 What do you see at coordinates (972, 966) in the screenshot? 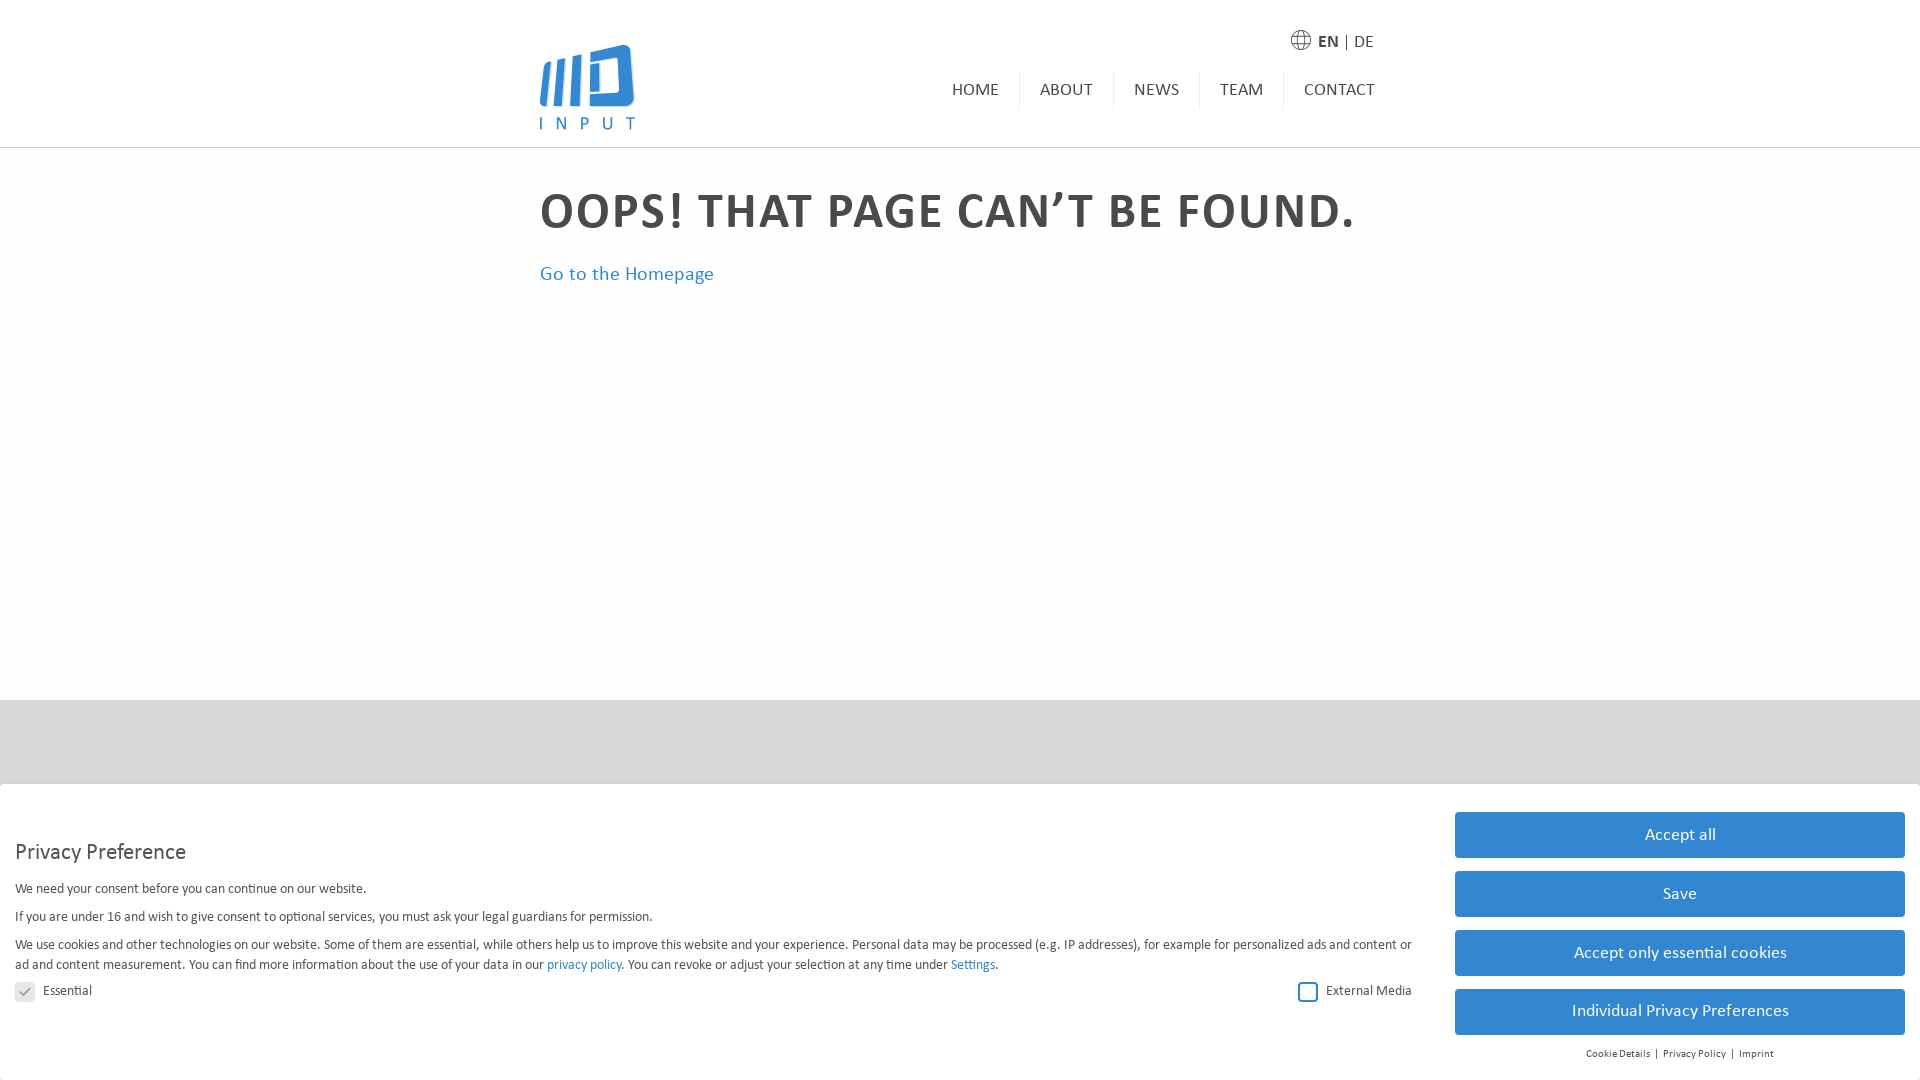
I see `Settings` at bounding box center [972, 966].